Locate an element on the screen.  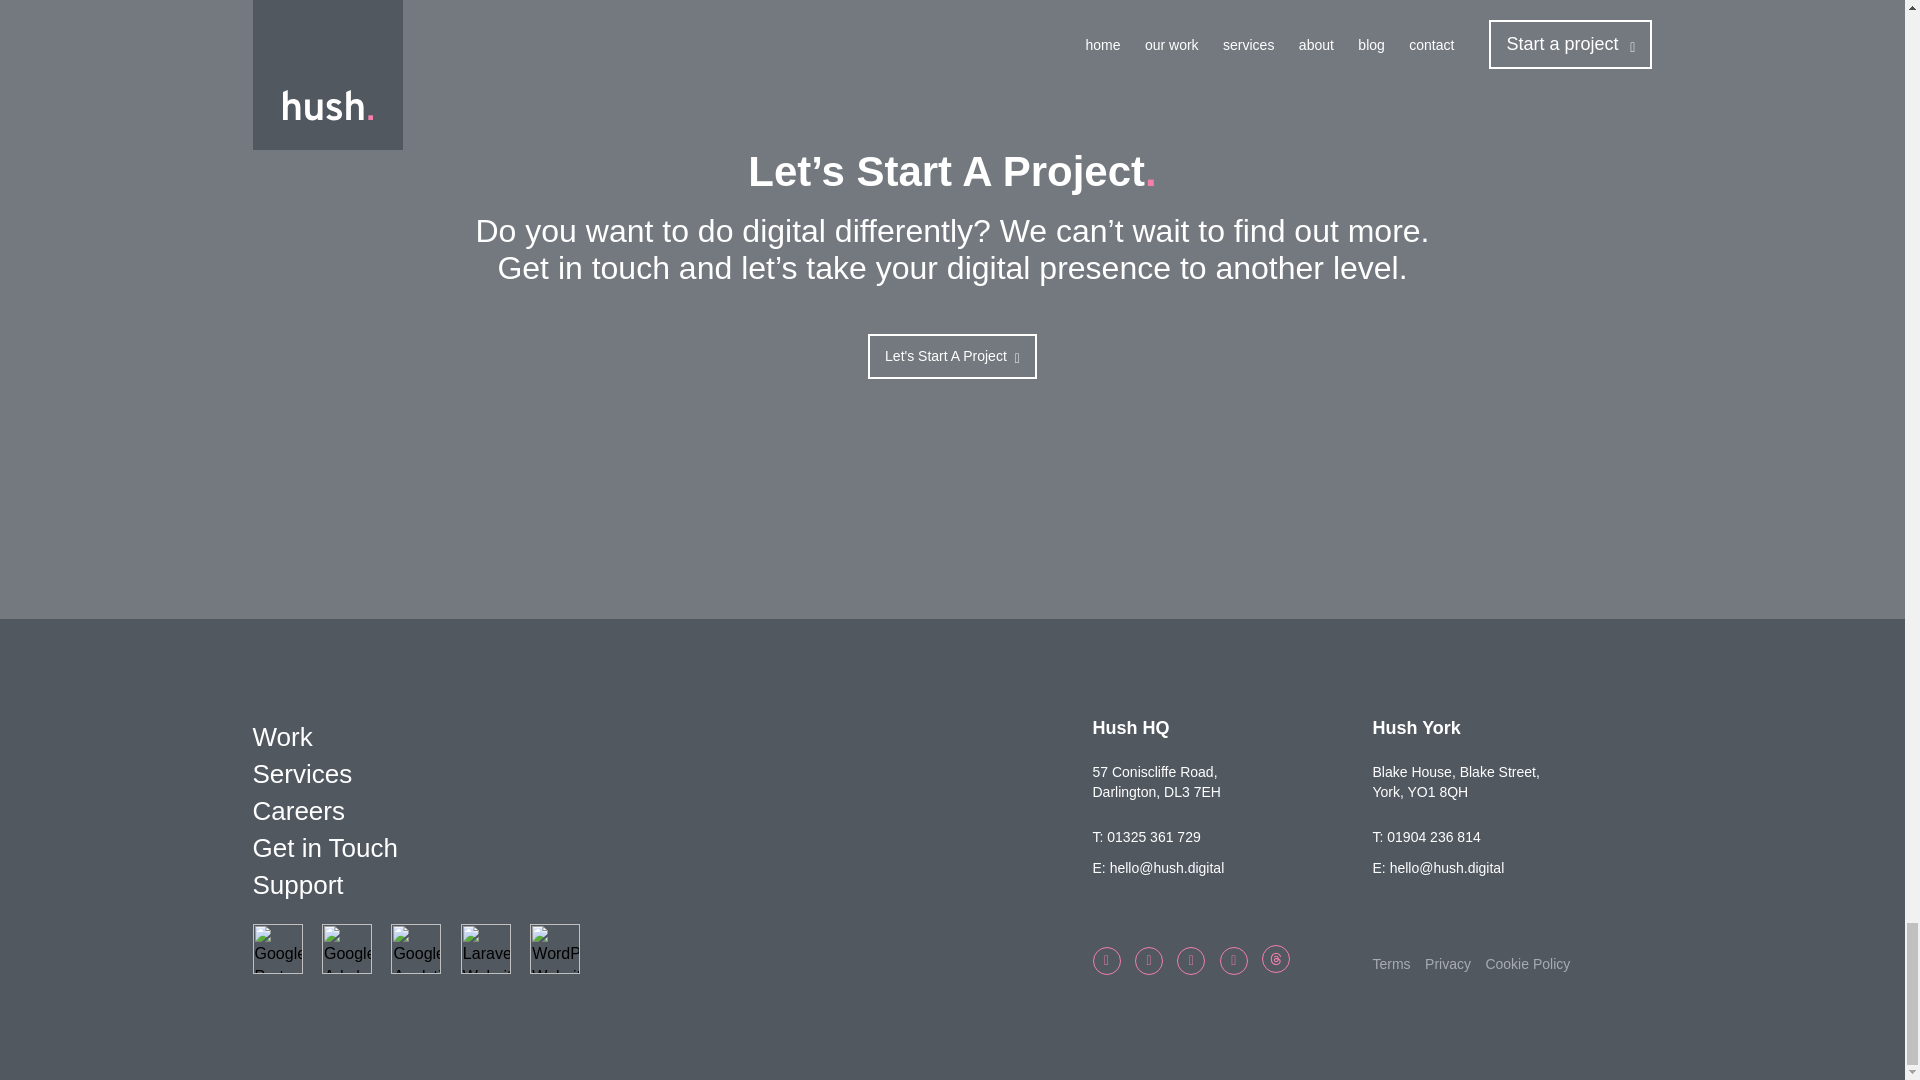
Let's Start A Project is located at coordinates (952, 356).